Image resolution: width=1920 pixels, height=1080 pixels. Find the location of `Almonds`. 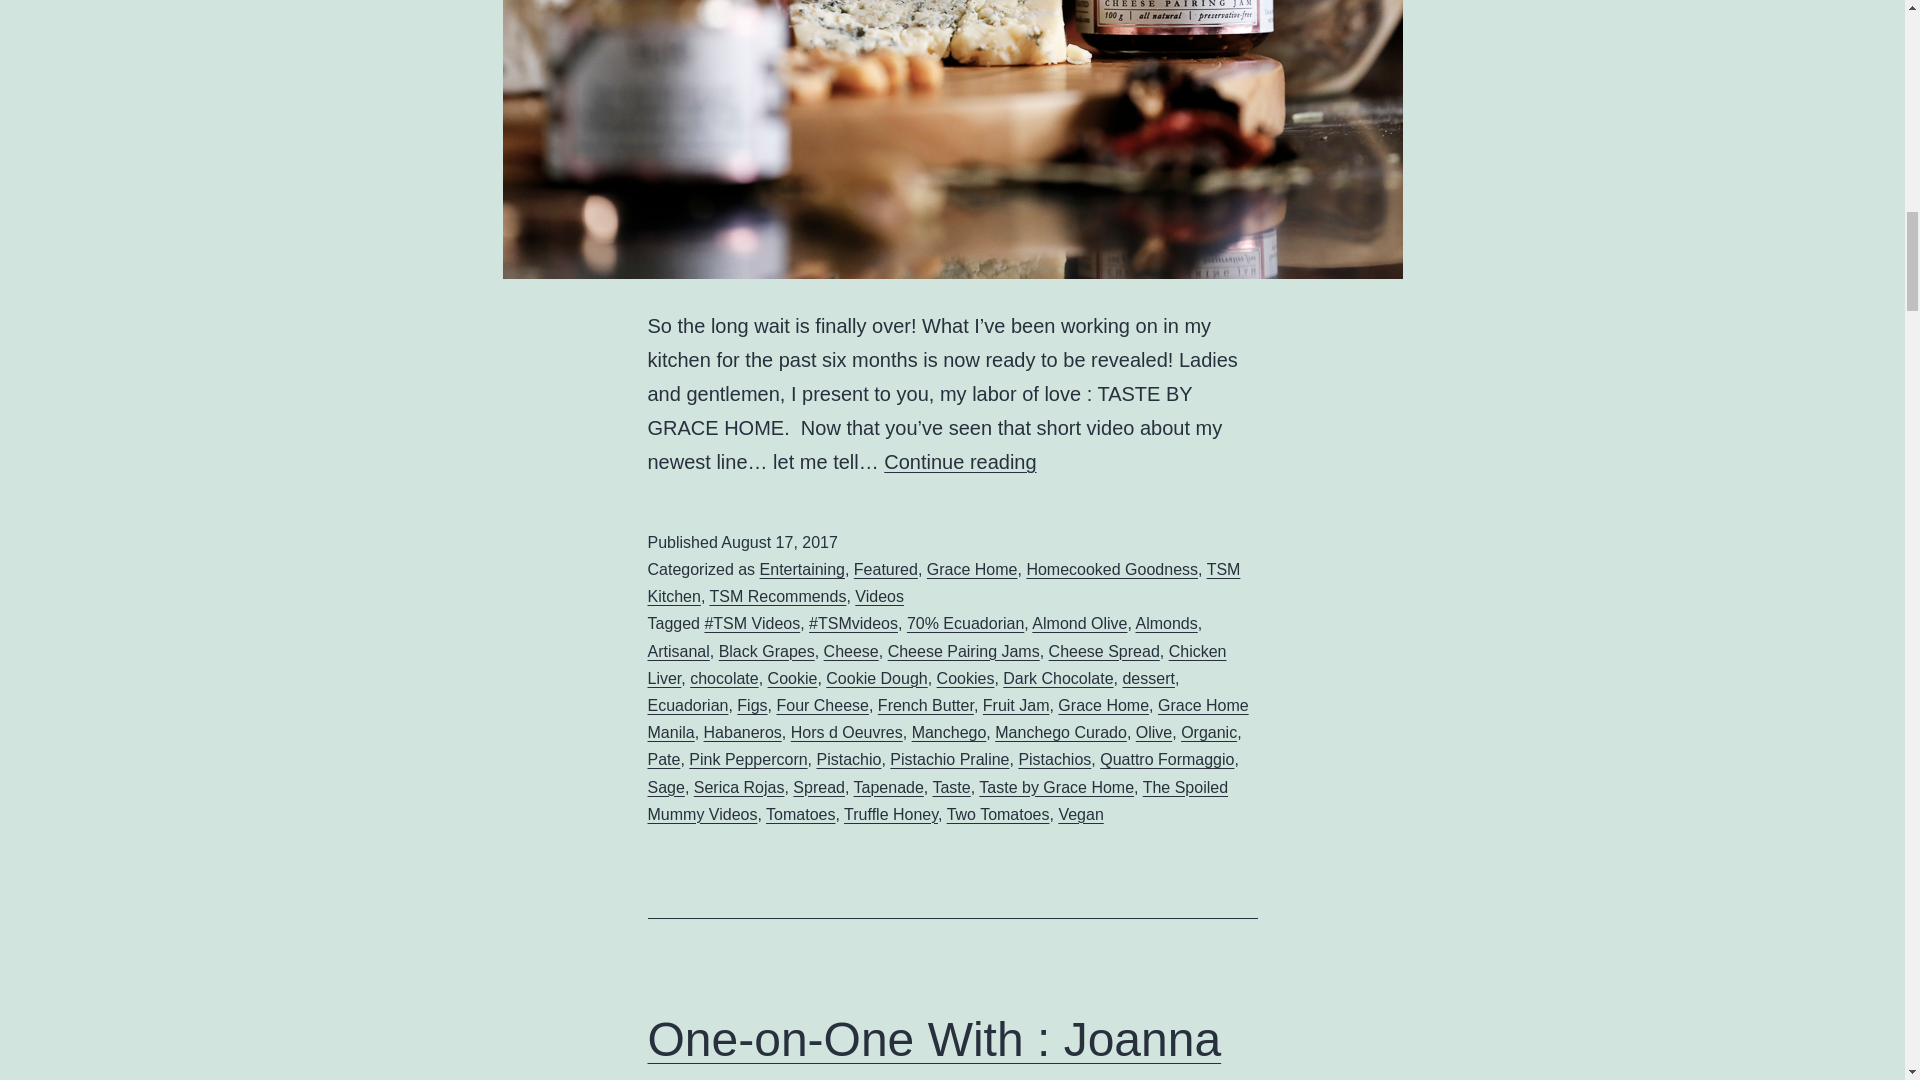

Almonds is located at coordinates (1167, 622).